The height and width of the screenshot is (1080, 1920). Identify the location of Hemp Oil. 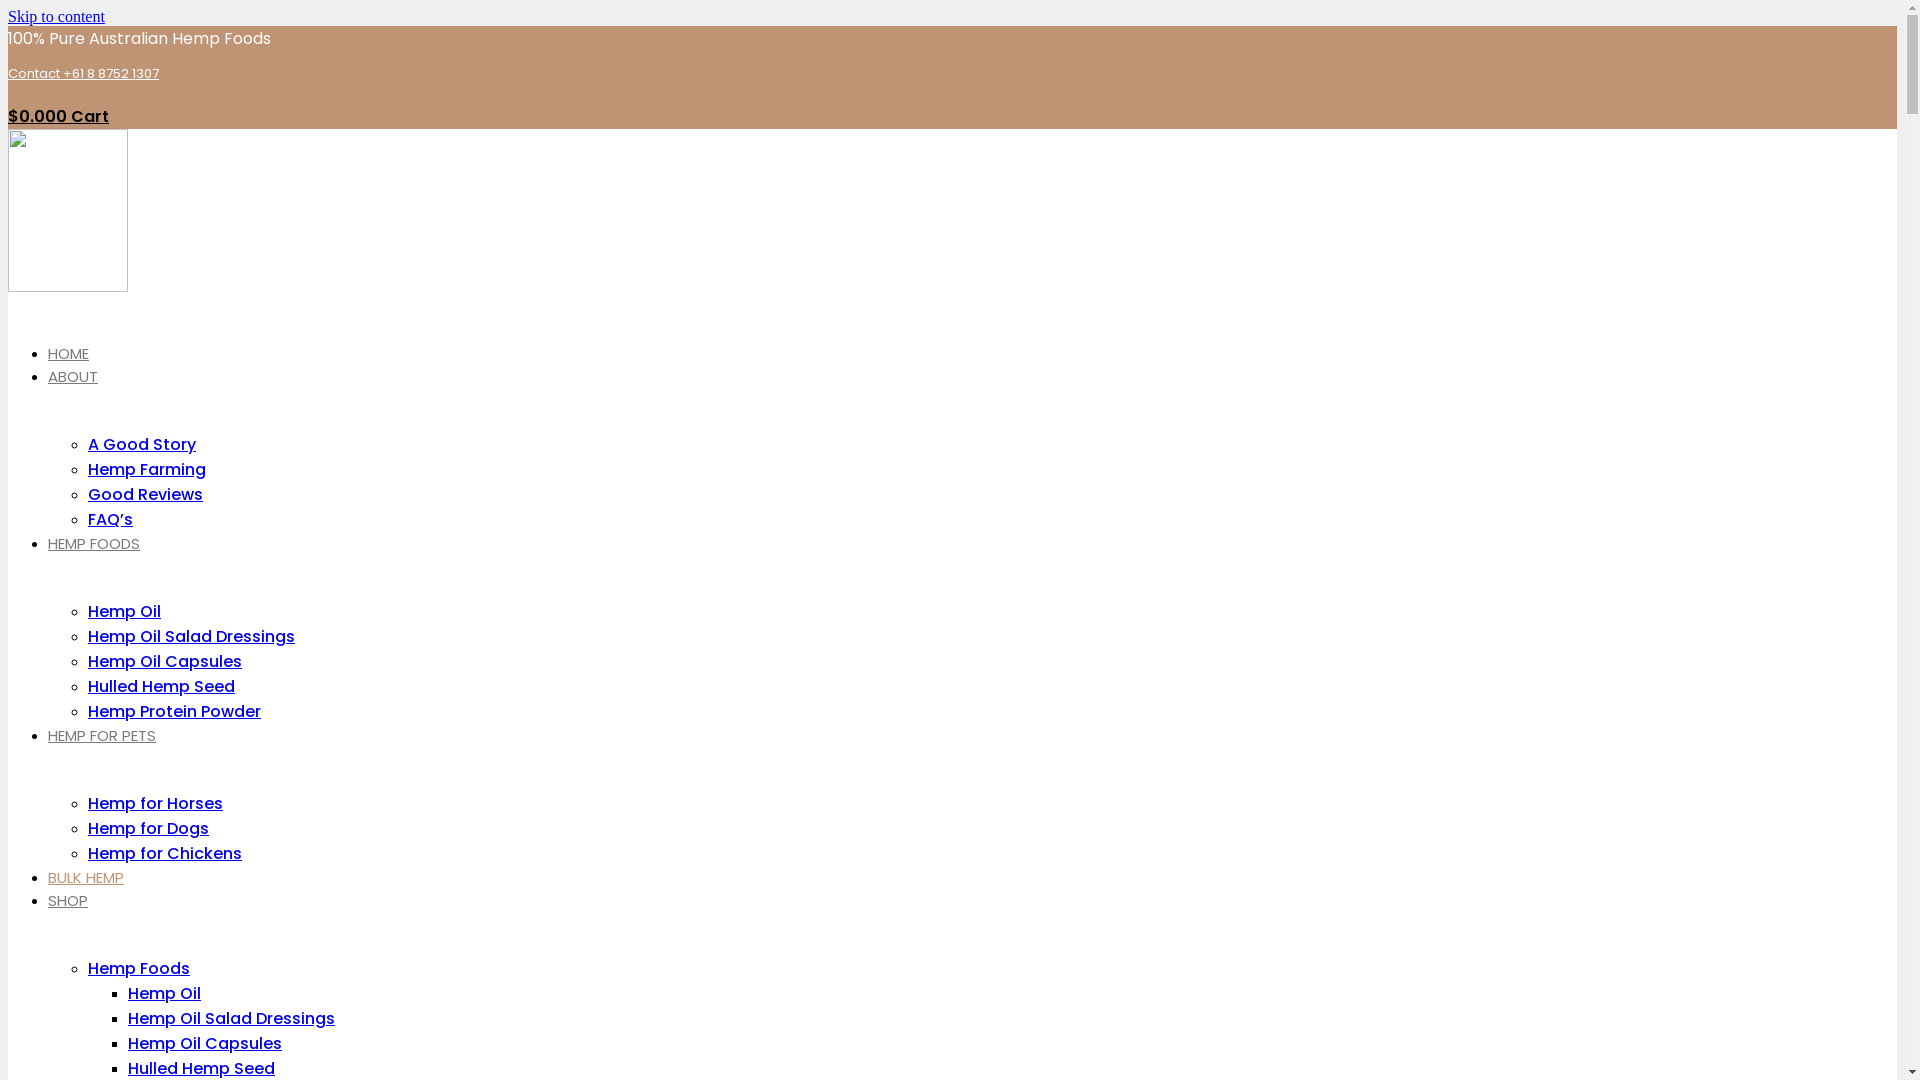
(164, 994).